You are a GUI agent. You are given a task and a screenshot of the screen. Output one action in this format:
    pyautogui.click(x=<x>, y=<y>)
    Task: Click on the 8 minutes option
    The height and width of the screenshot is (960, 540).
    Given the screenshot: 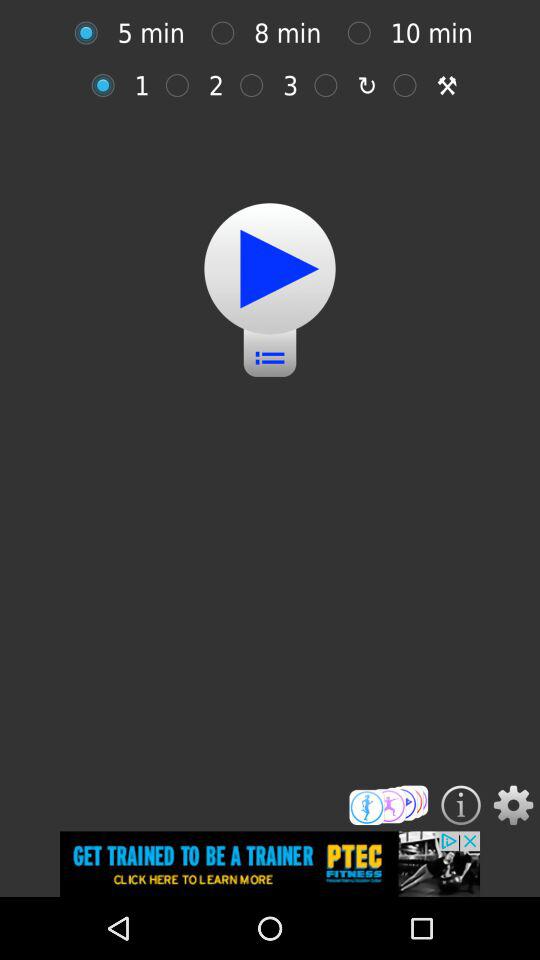 What is the action you would take?
    pyautogui.click(x=228, y=32)
    